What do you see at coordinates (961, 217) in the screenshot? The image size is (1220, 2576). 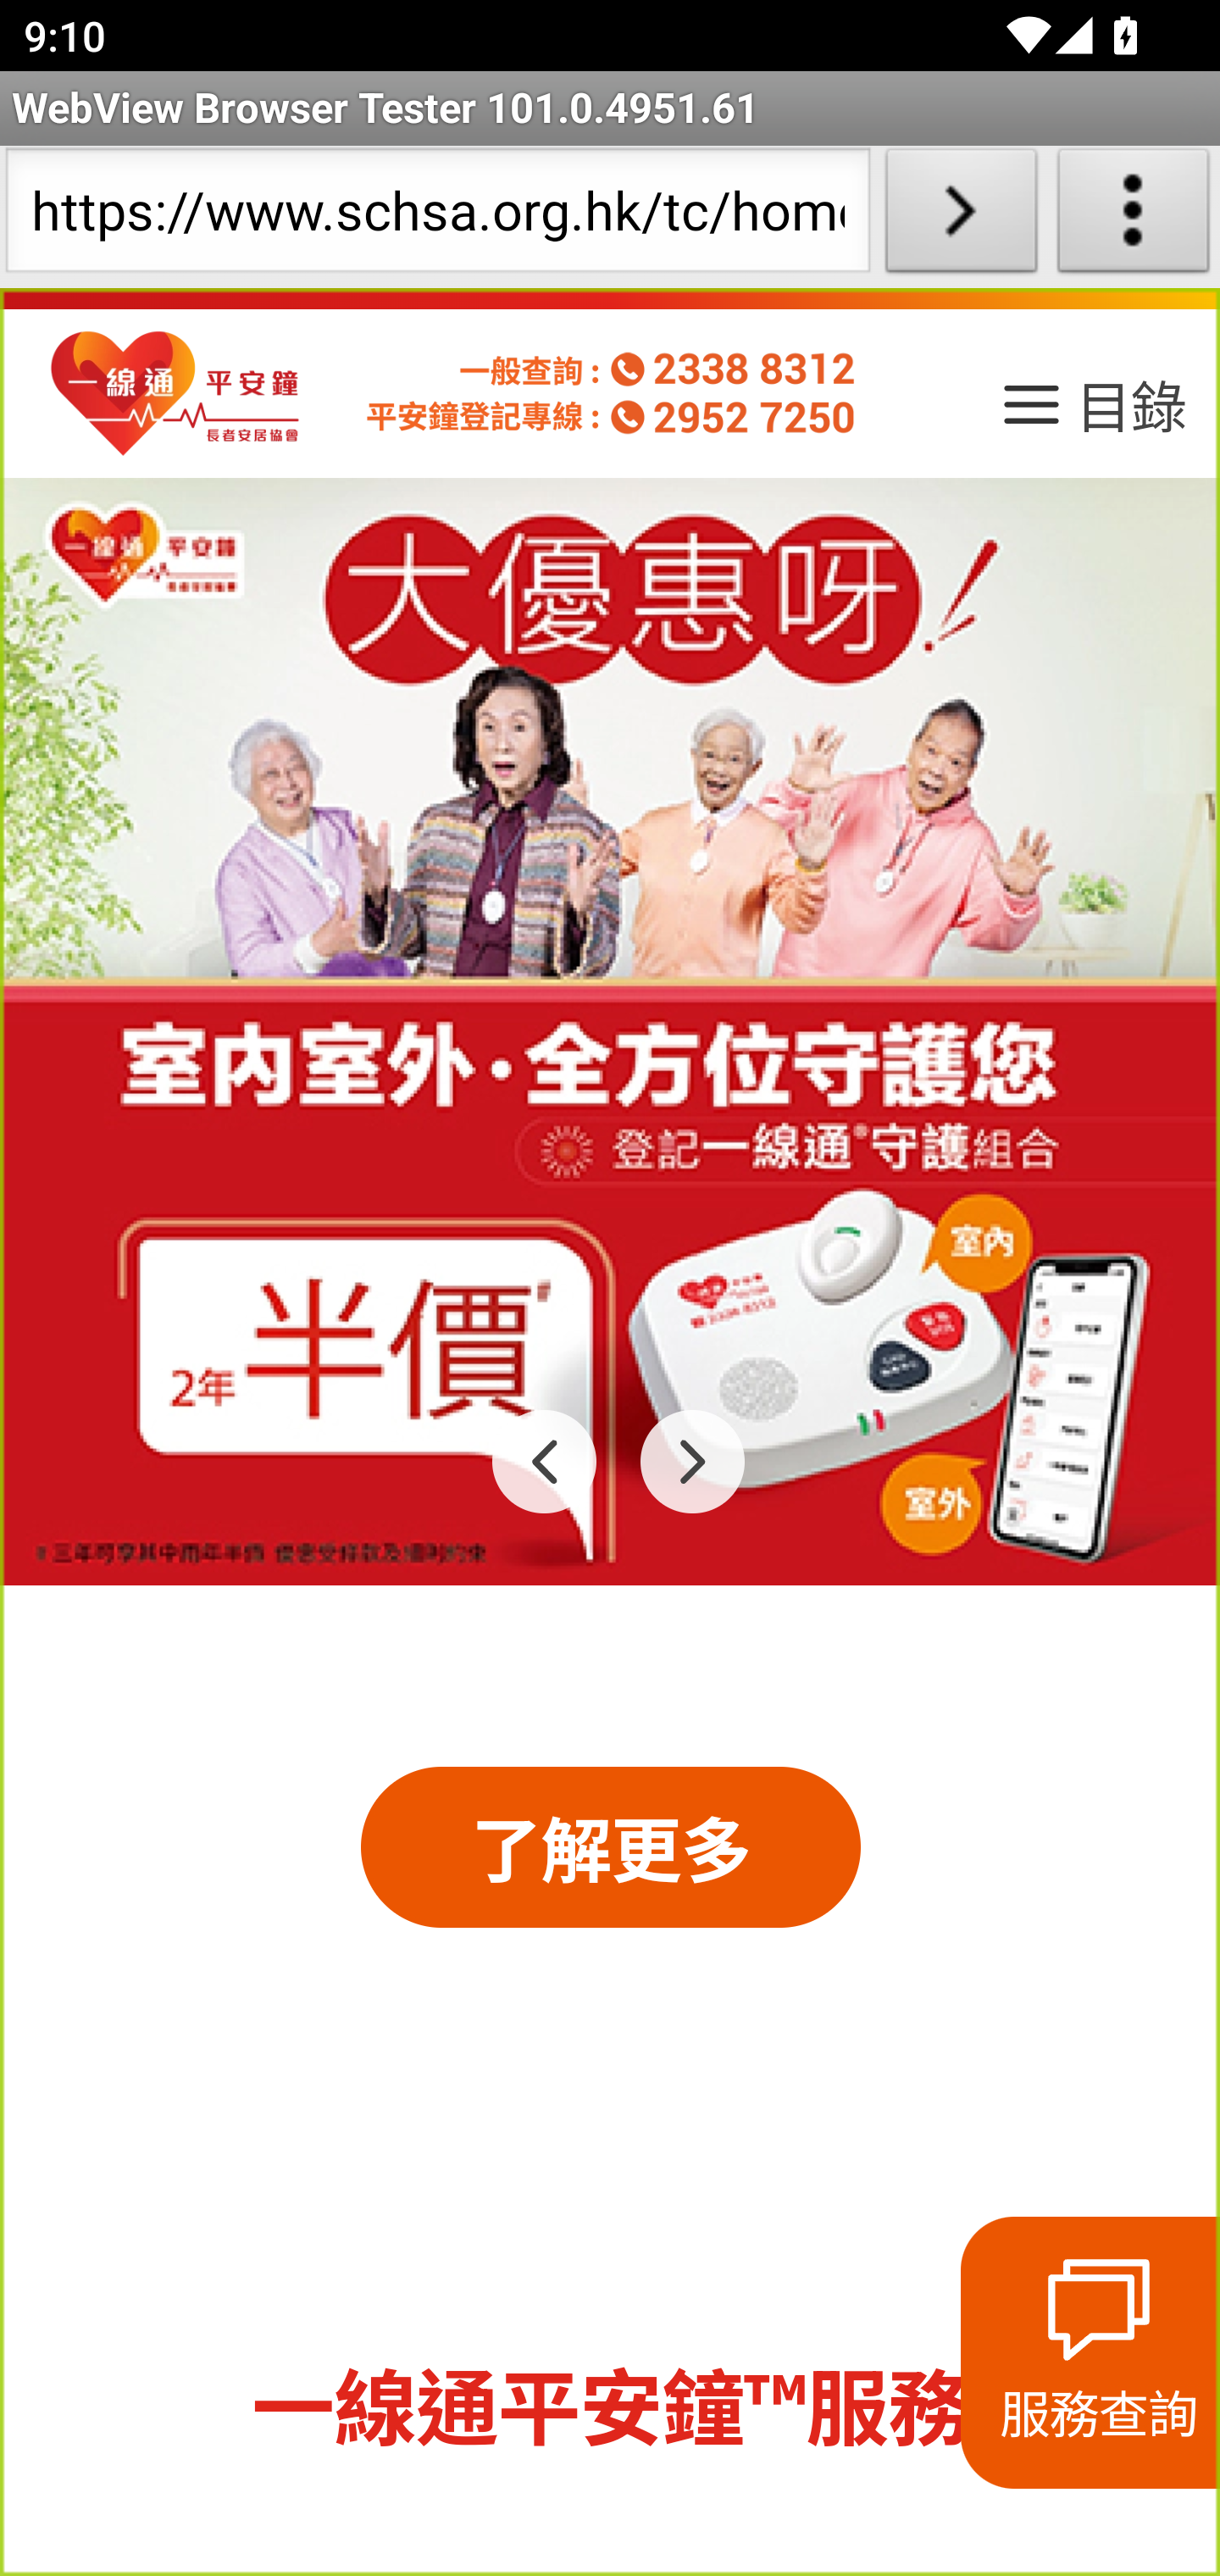 I see `Load URL` at bounding box center [961, 217].